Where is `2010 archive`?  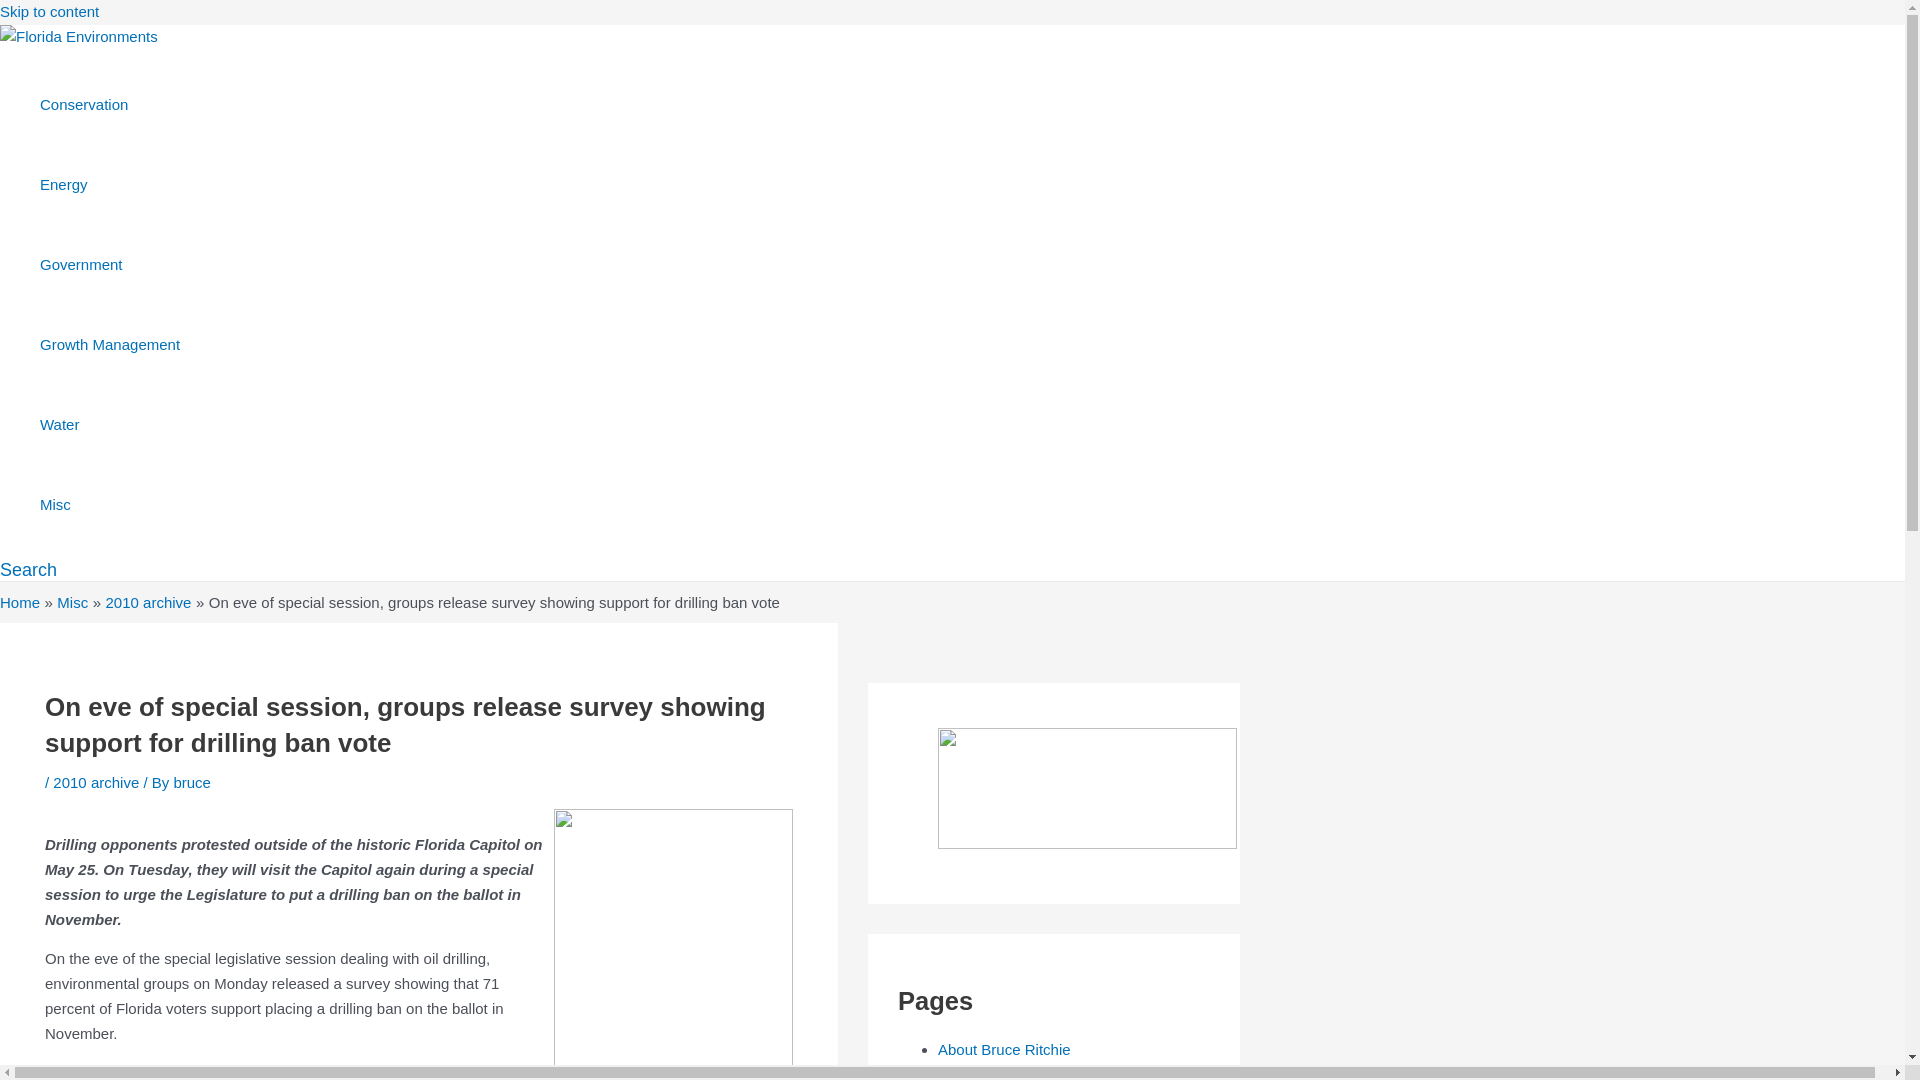
2010 archive is located at coordinates (148, 602).